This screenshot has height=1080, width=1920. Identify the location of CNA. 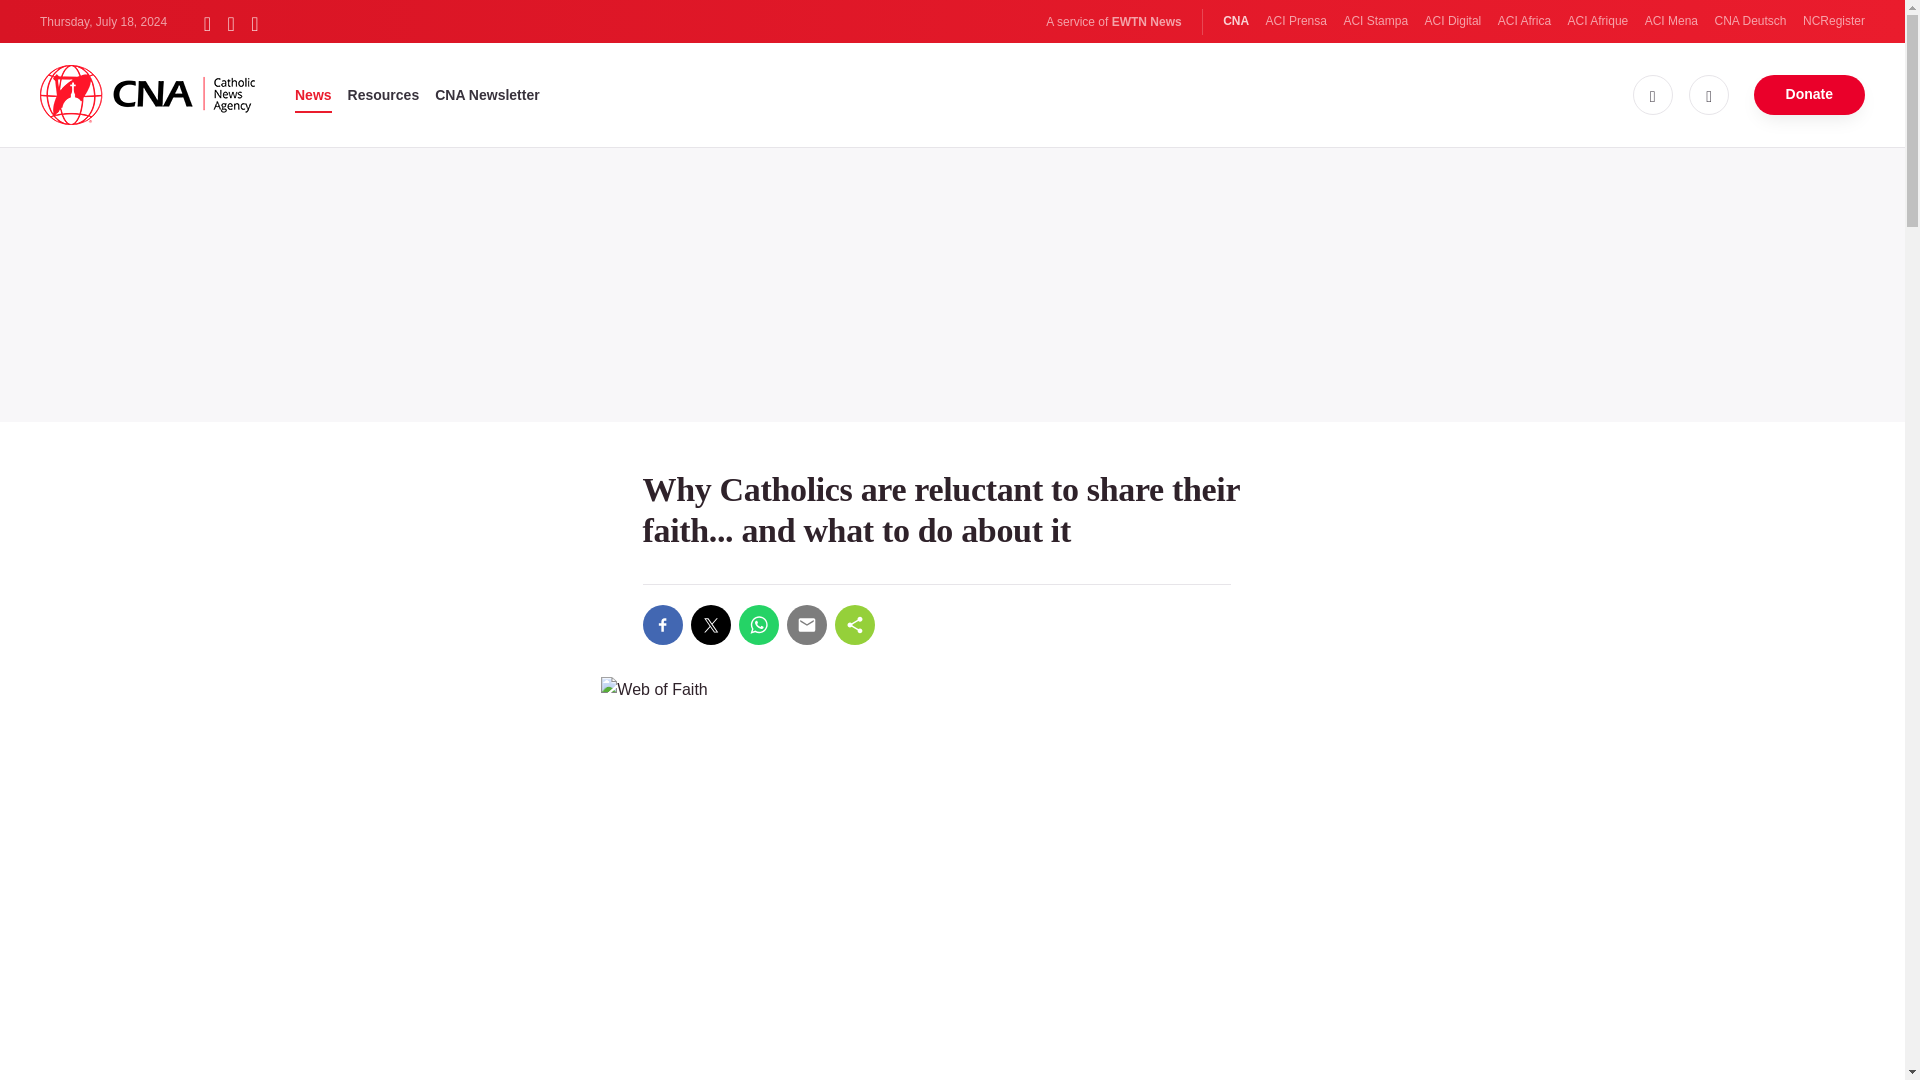
(1236, 21).